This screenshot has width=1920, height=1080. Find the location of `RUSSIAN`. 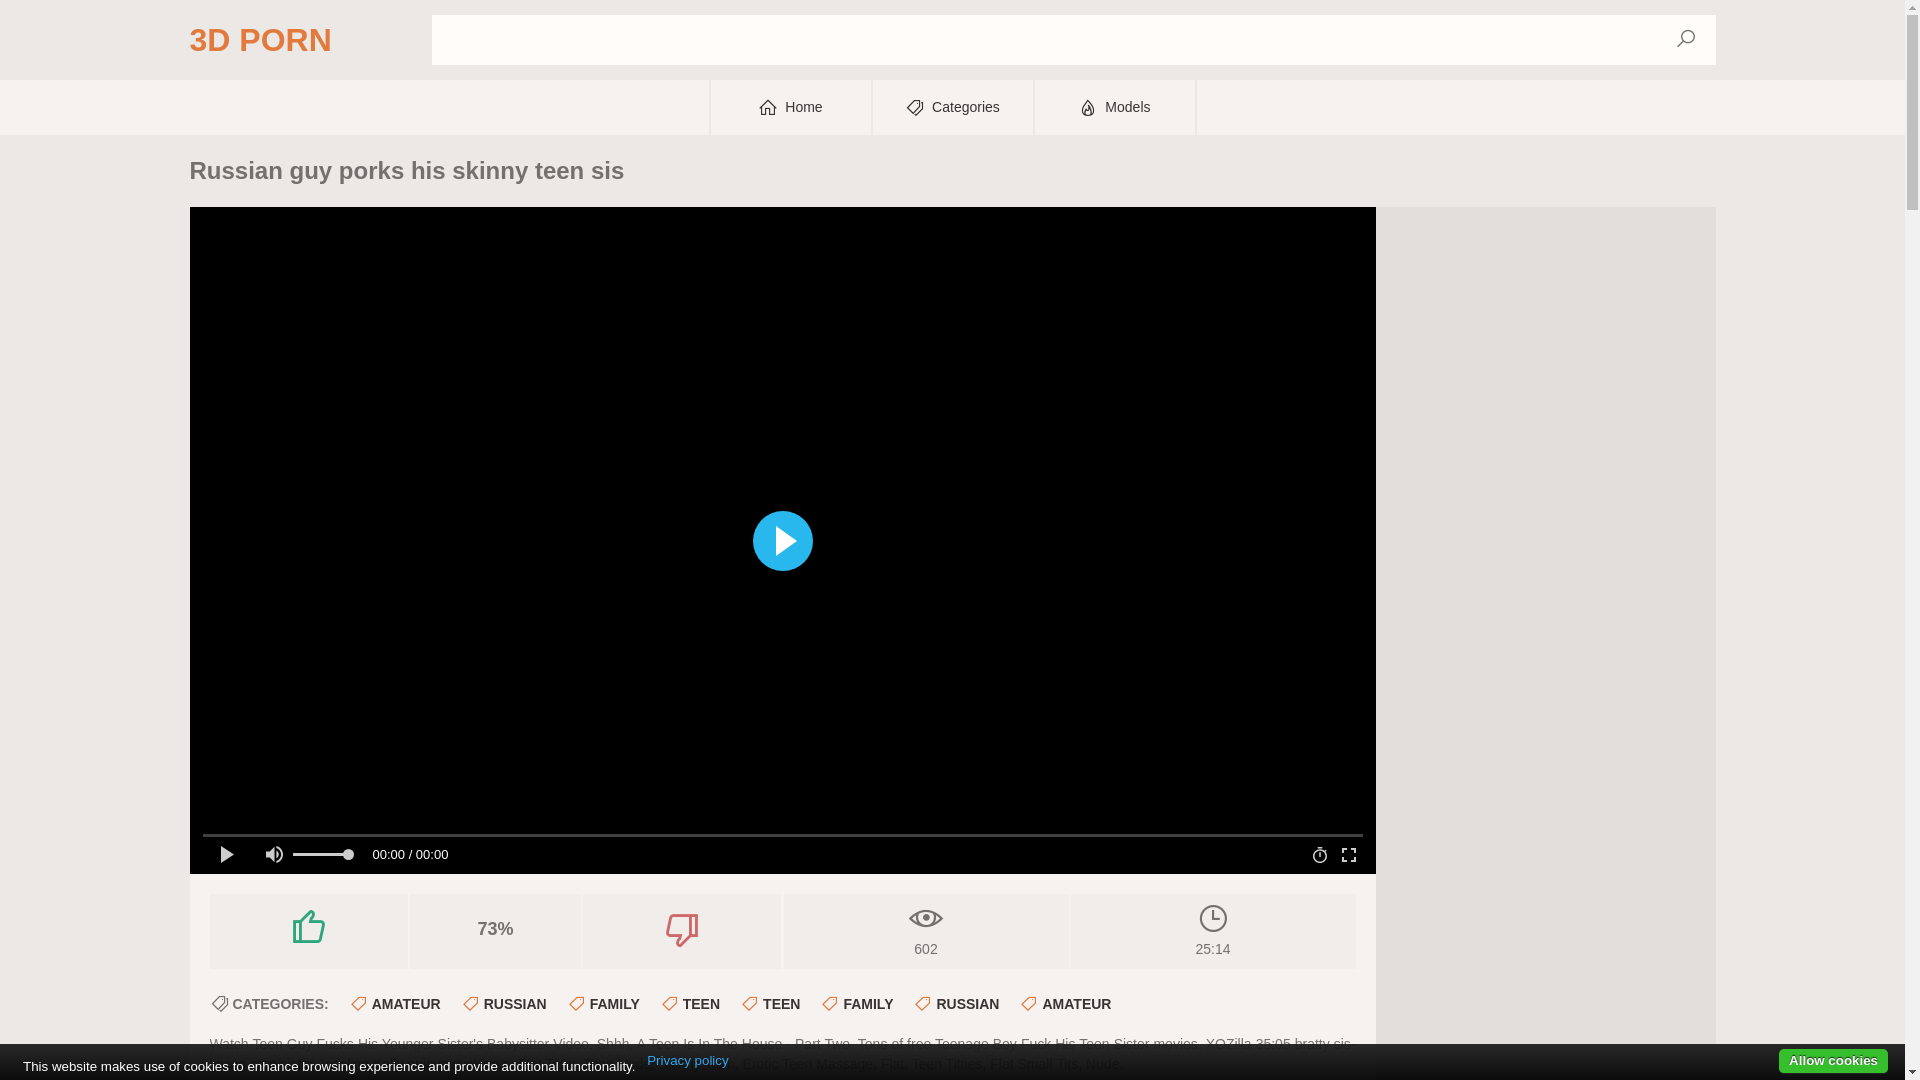

RUSSIAN is located at coordinates (504, 1004).